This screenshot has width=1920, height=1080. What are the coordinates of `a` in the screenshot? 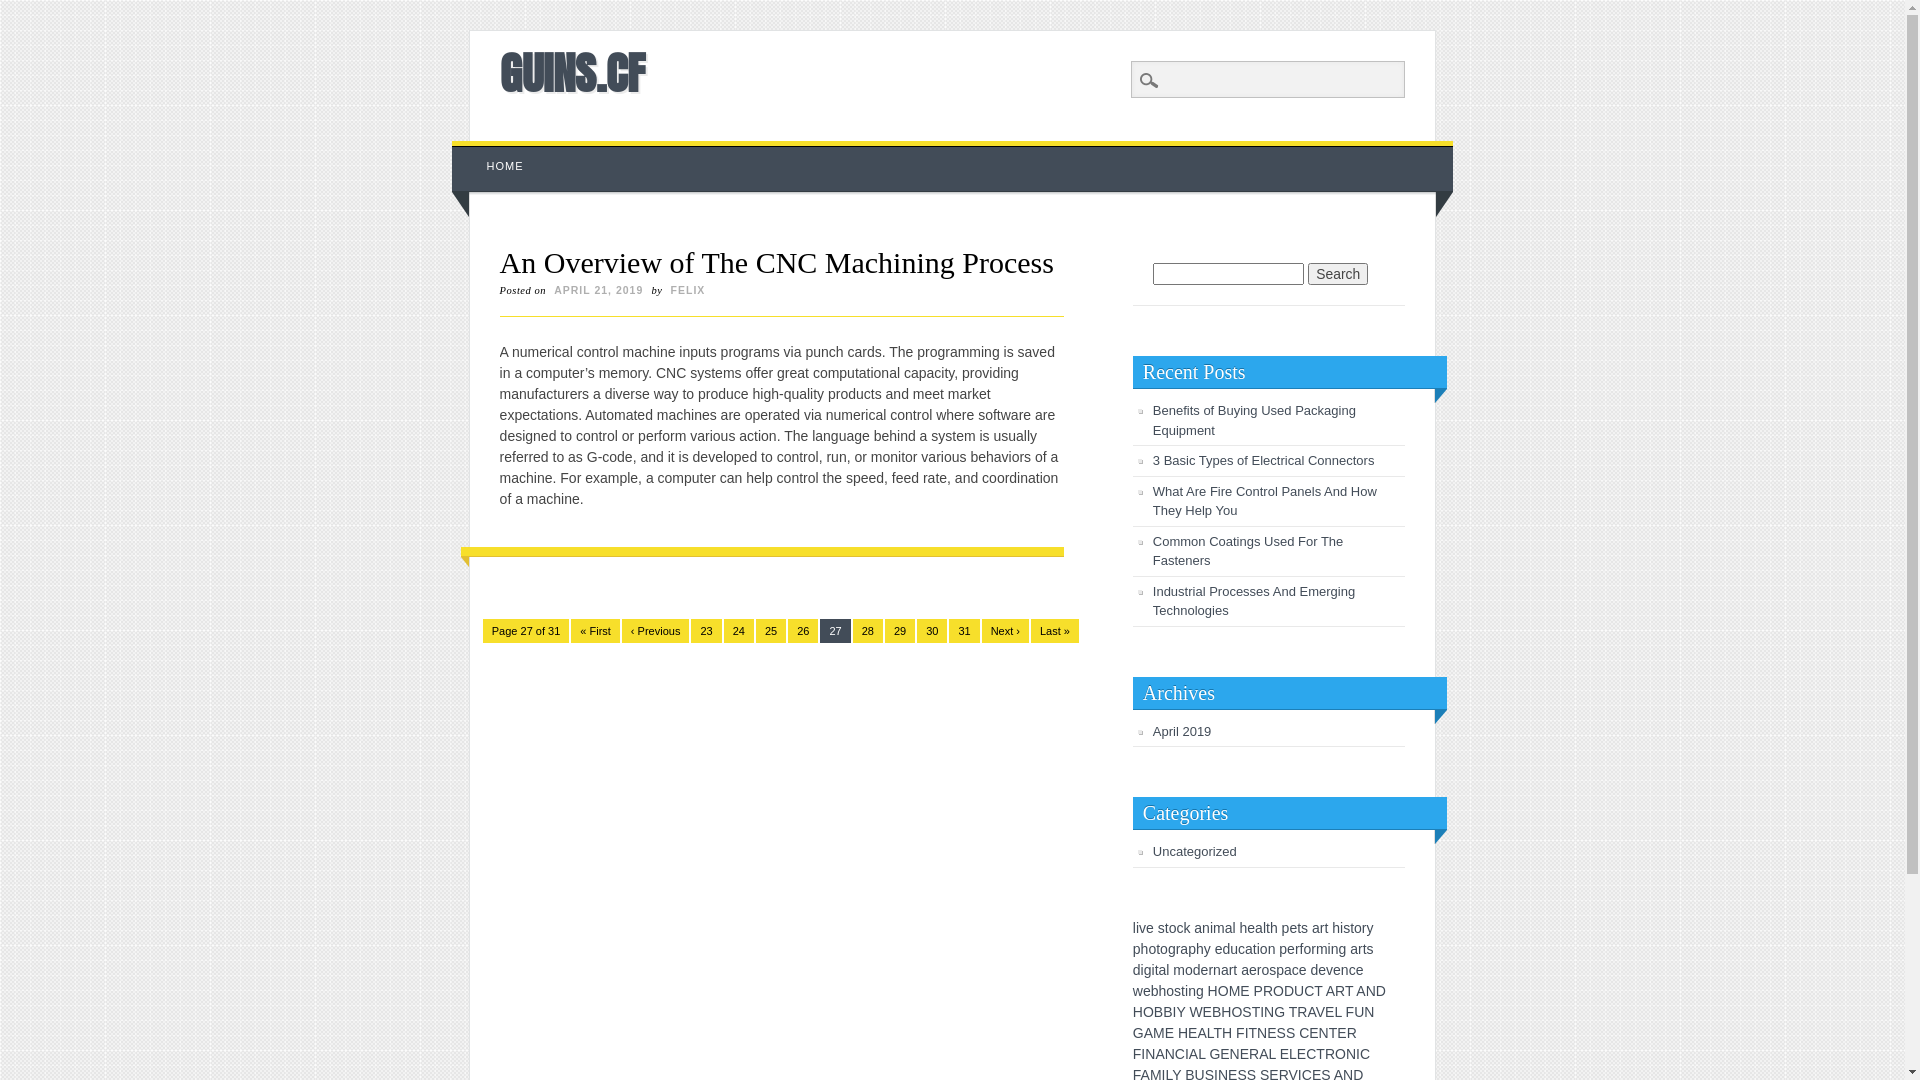 It's located at (1316, 928).